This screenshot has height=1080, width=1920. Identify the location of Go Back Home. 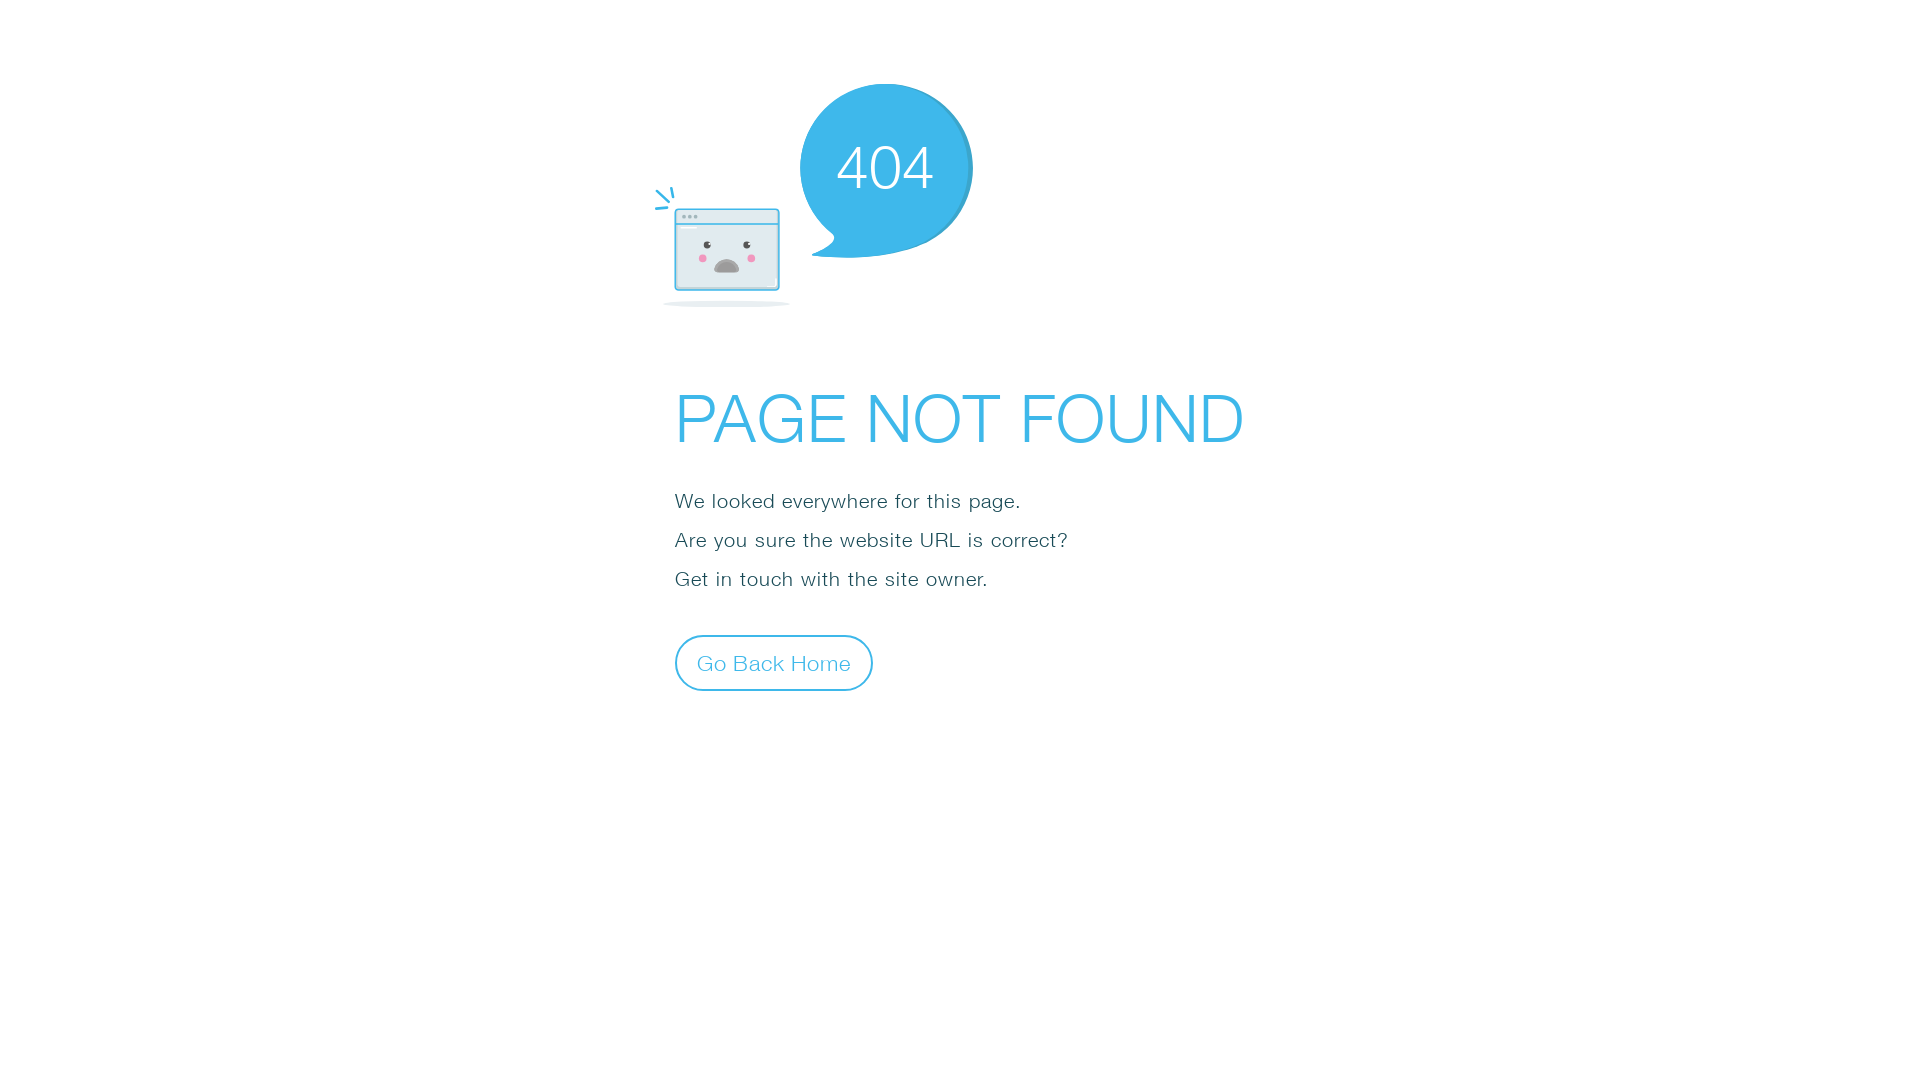
(774, 662).